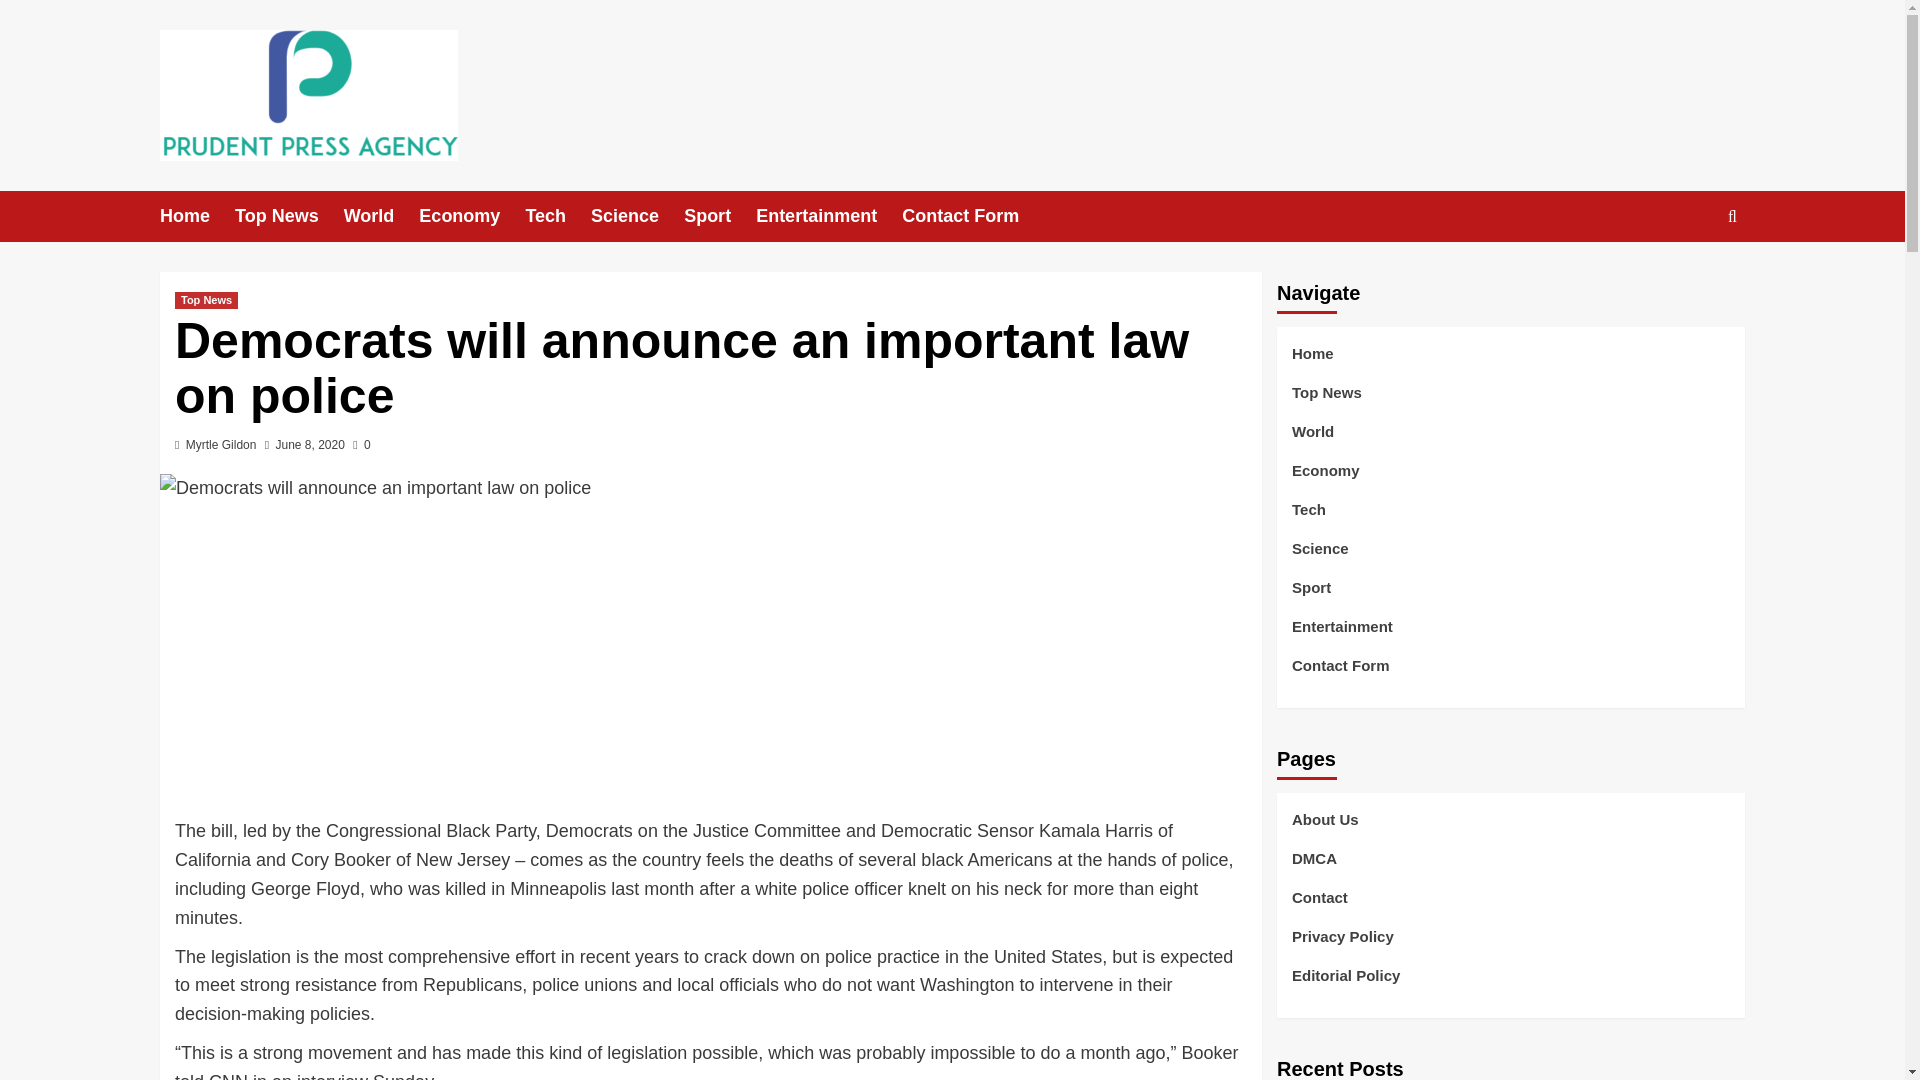  What do you see at coordinates (288, 216) in the screenshot?
I see `Top News` at bounding box center [288, 216].